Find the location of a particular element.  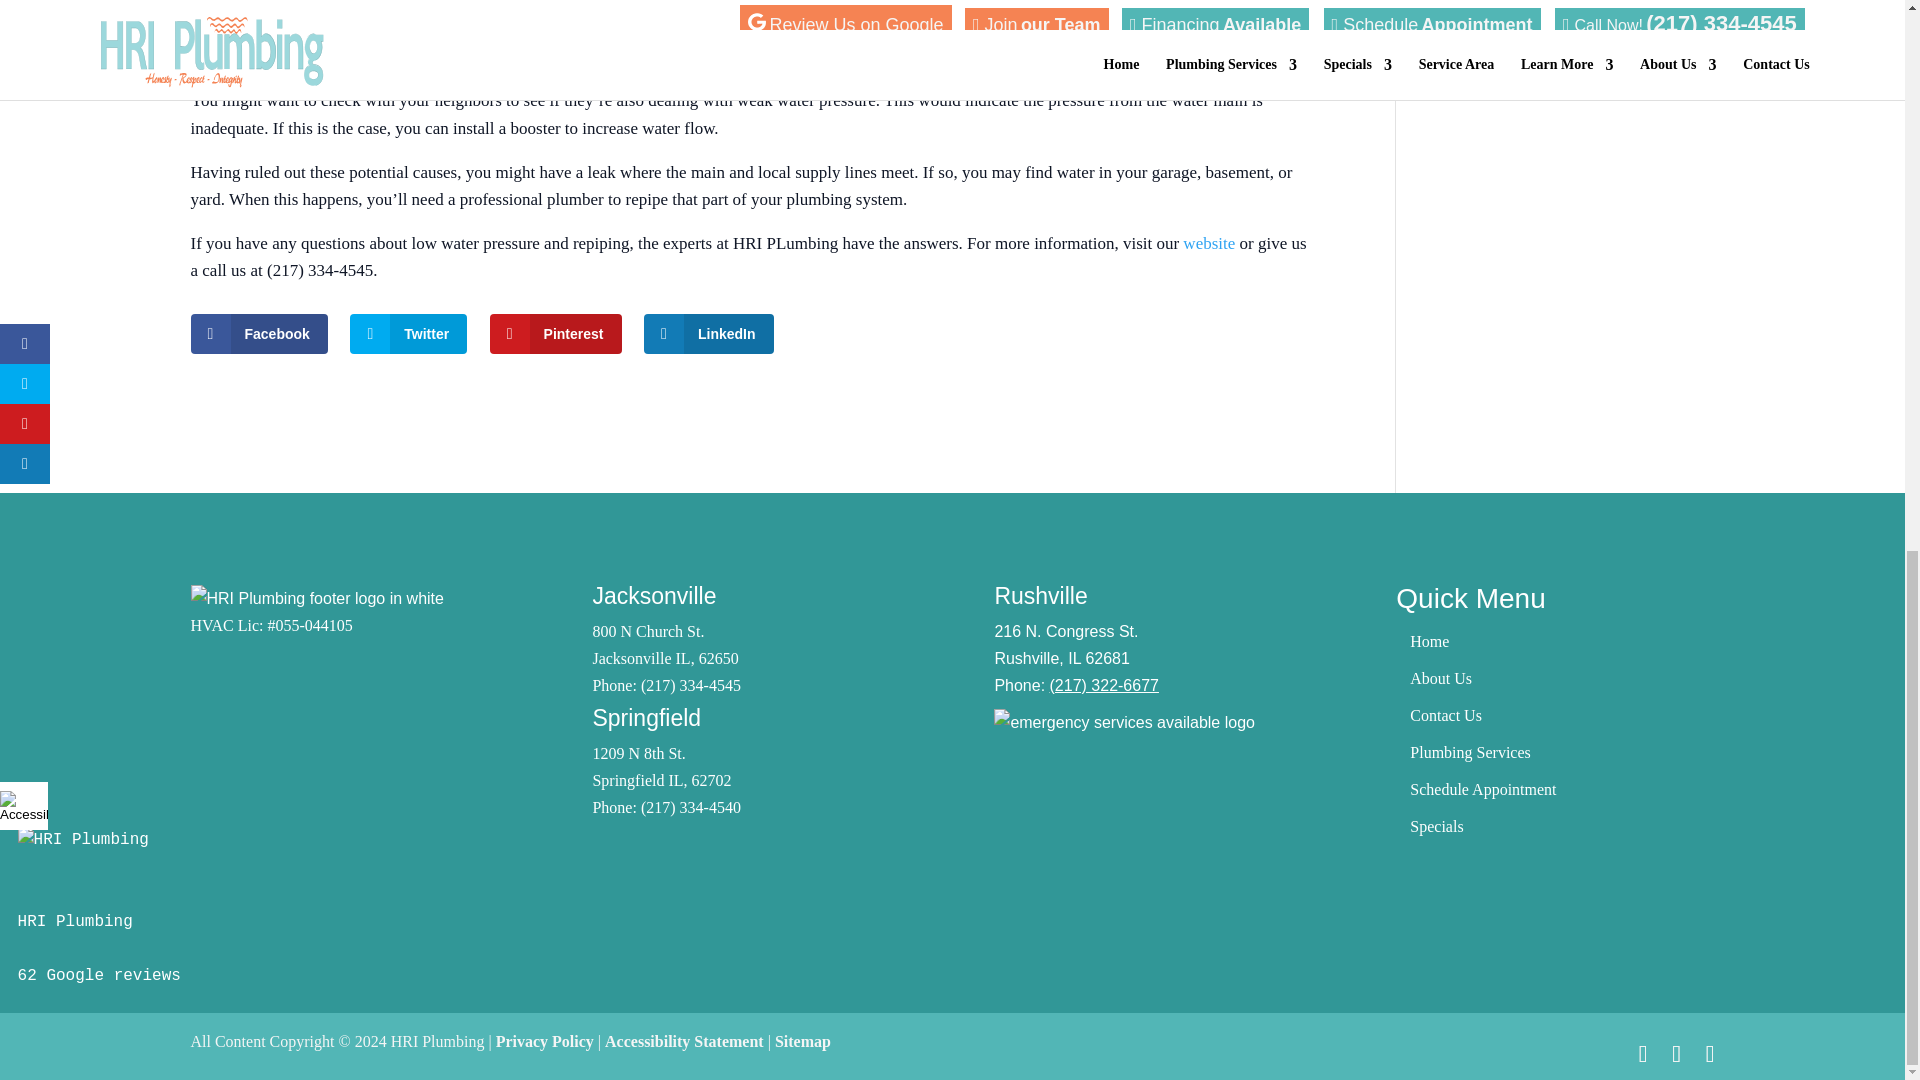

Twitter is located at coordinates (408, 334).